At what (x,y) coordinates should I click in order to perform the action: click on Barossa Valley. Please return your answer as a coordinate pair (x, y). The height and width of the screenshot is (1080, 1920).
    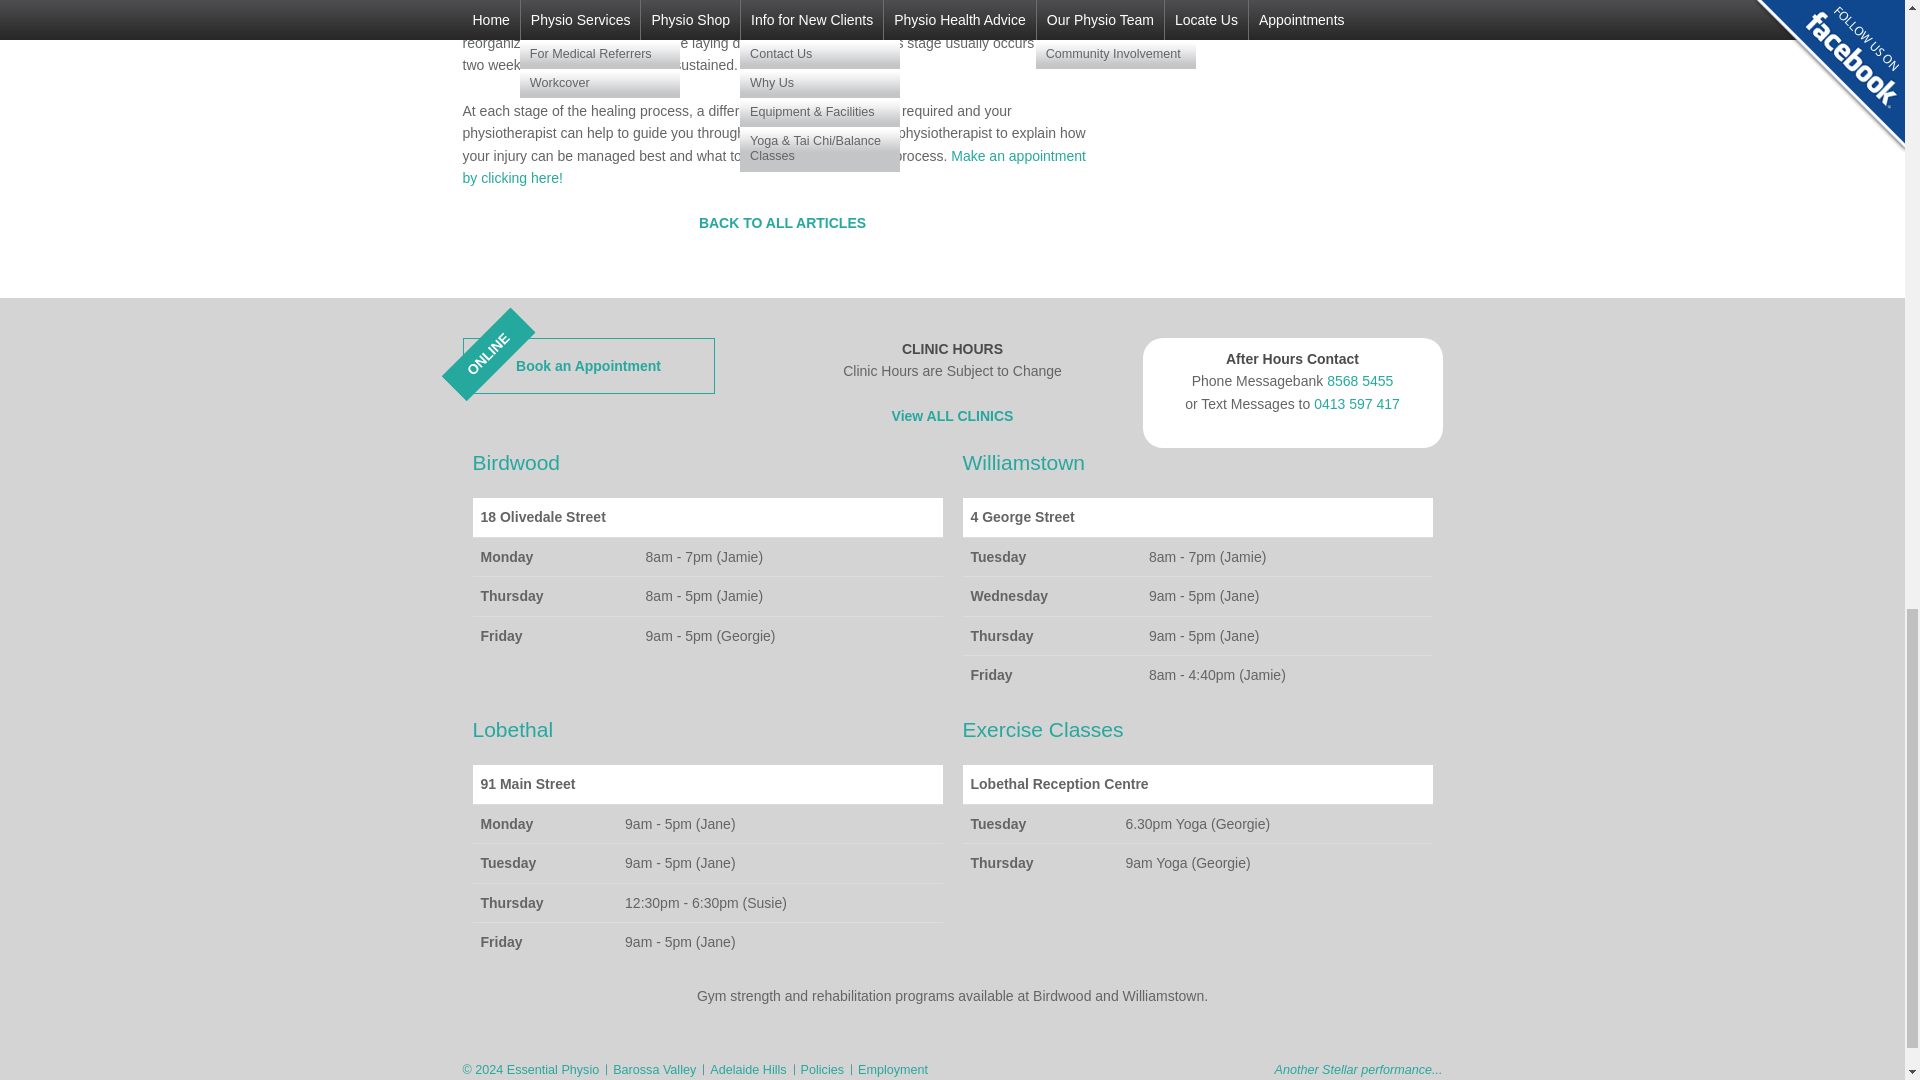
    Looking at the image, I should click on (654, 1069).